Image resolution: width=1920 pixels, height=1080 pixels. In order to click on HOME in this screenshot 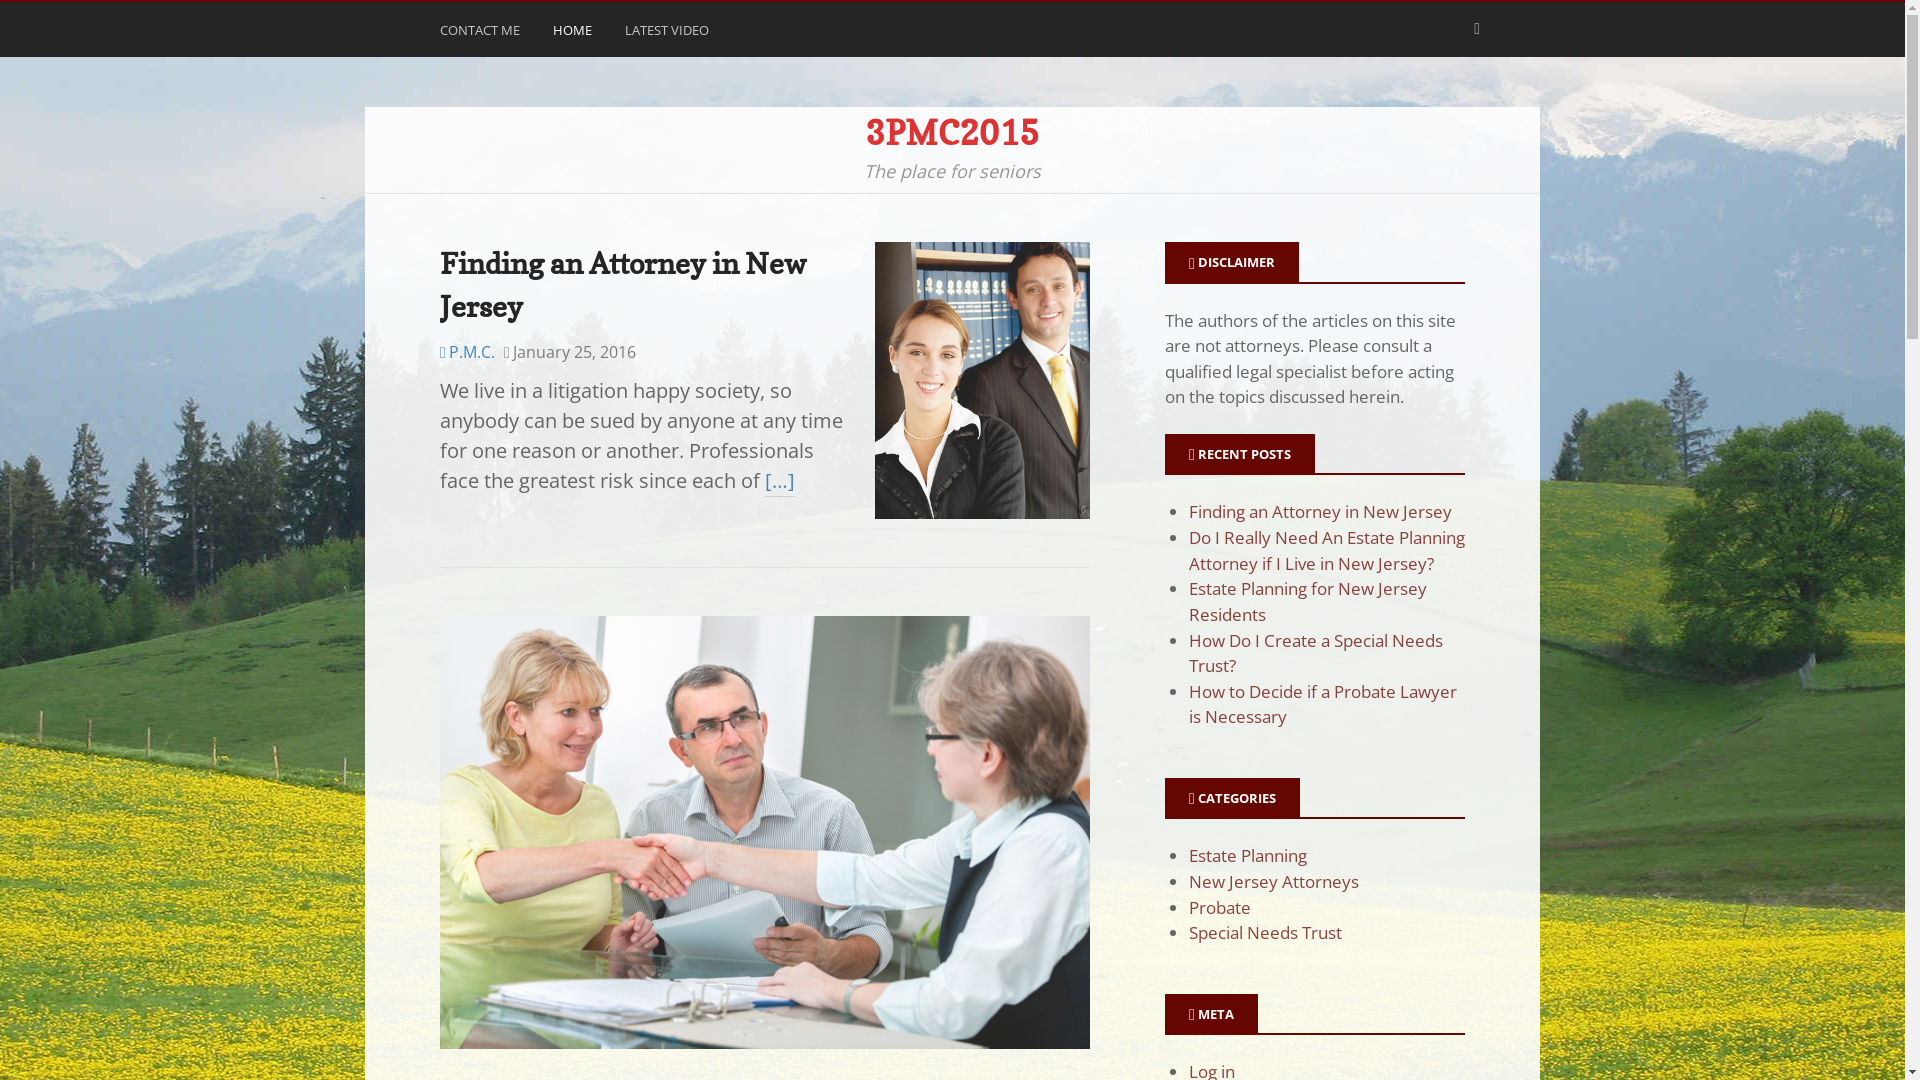, I will do `click(575, 34)`.